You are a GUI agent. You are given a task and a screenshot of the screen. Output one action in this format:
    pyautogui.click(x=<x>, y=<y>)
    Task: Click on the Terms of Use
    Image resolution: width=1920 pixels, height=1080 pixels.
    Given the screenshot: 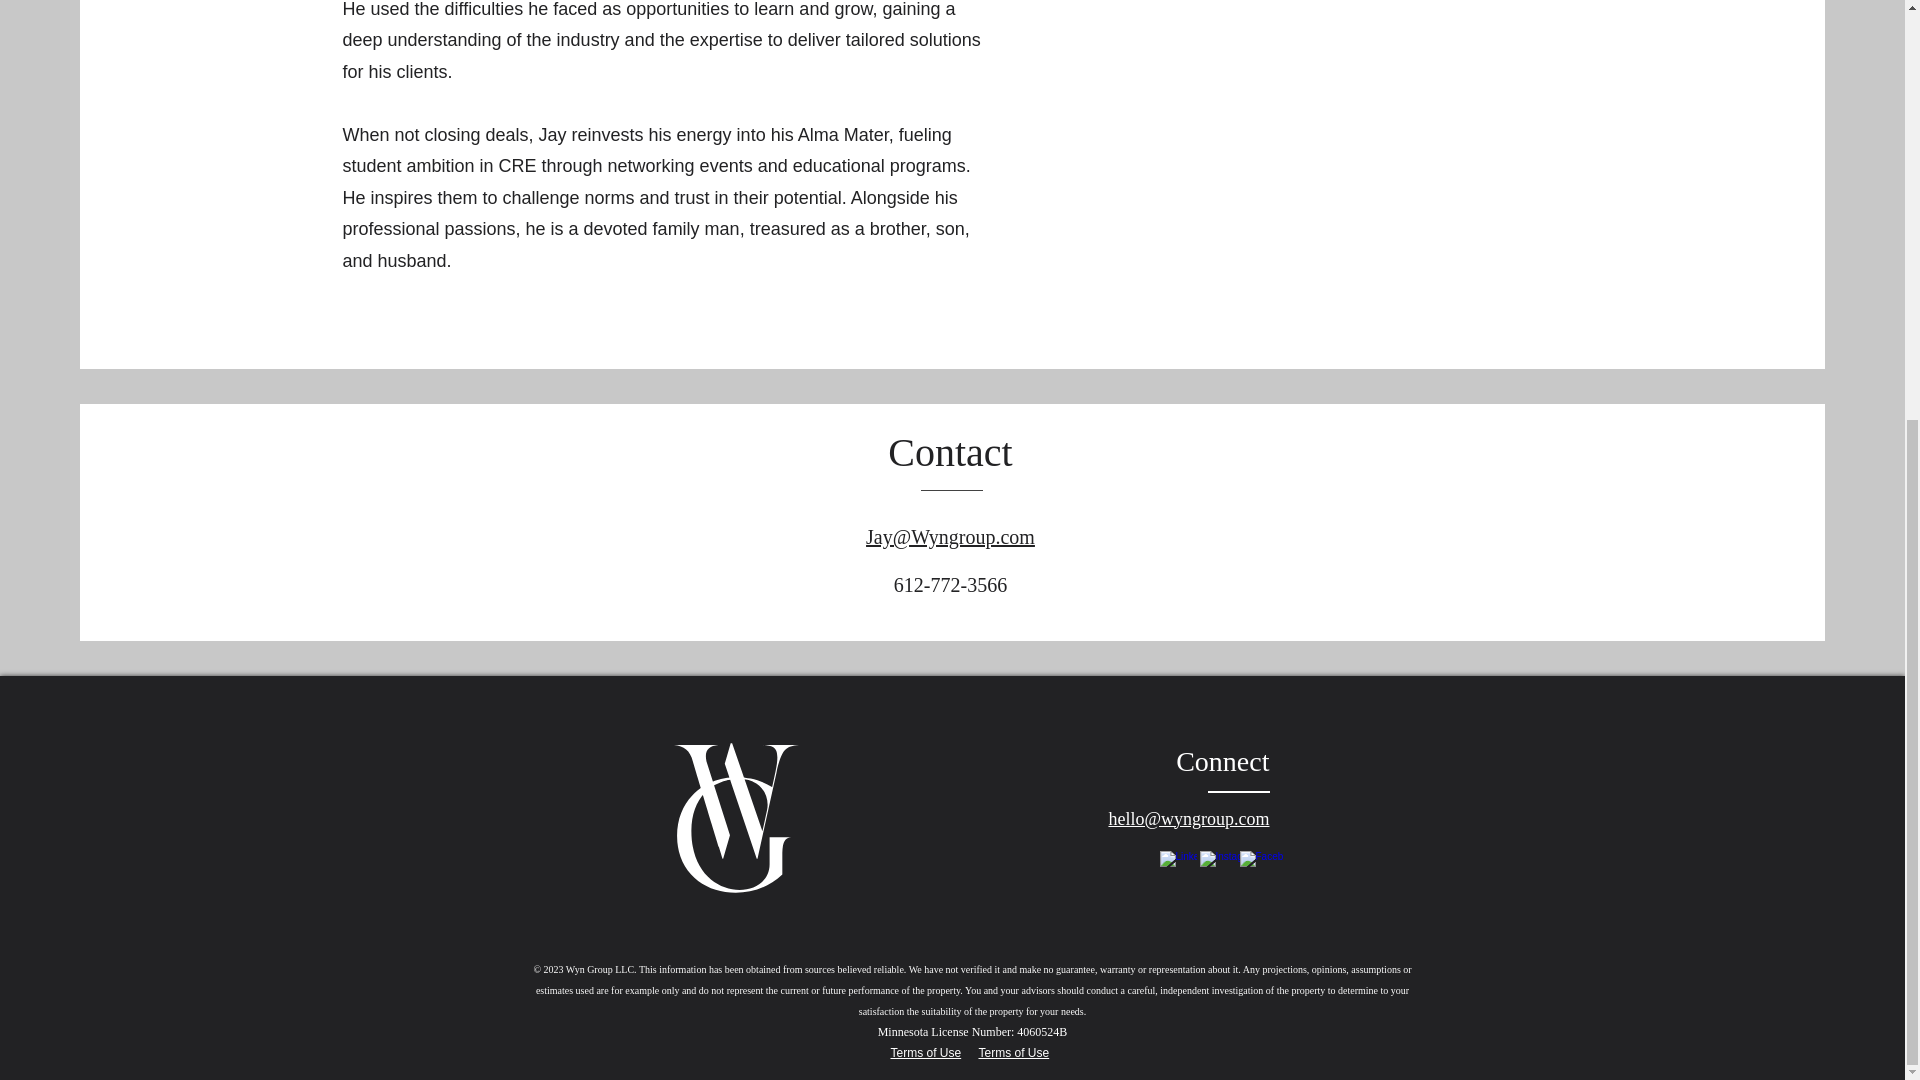 What is the action you would take?
    pyautogui.click(x=1012, y=1052)
    